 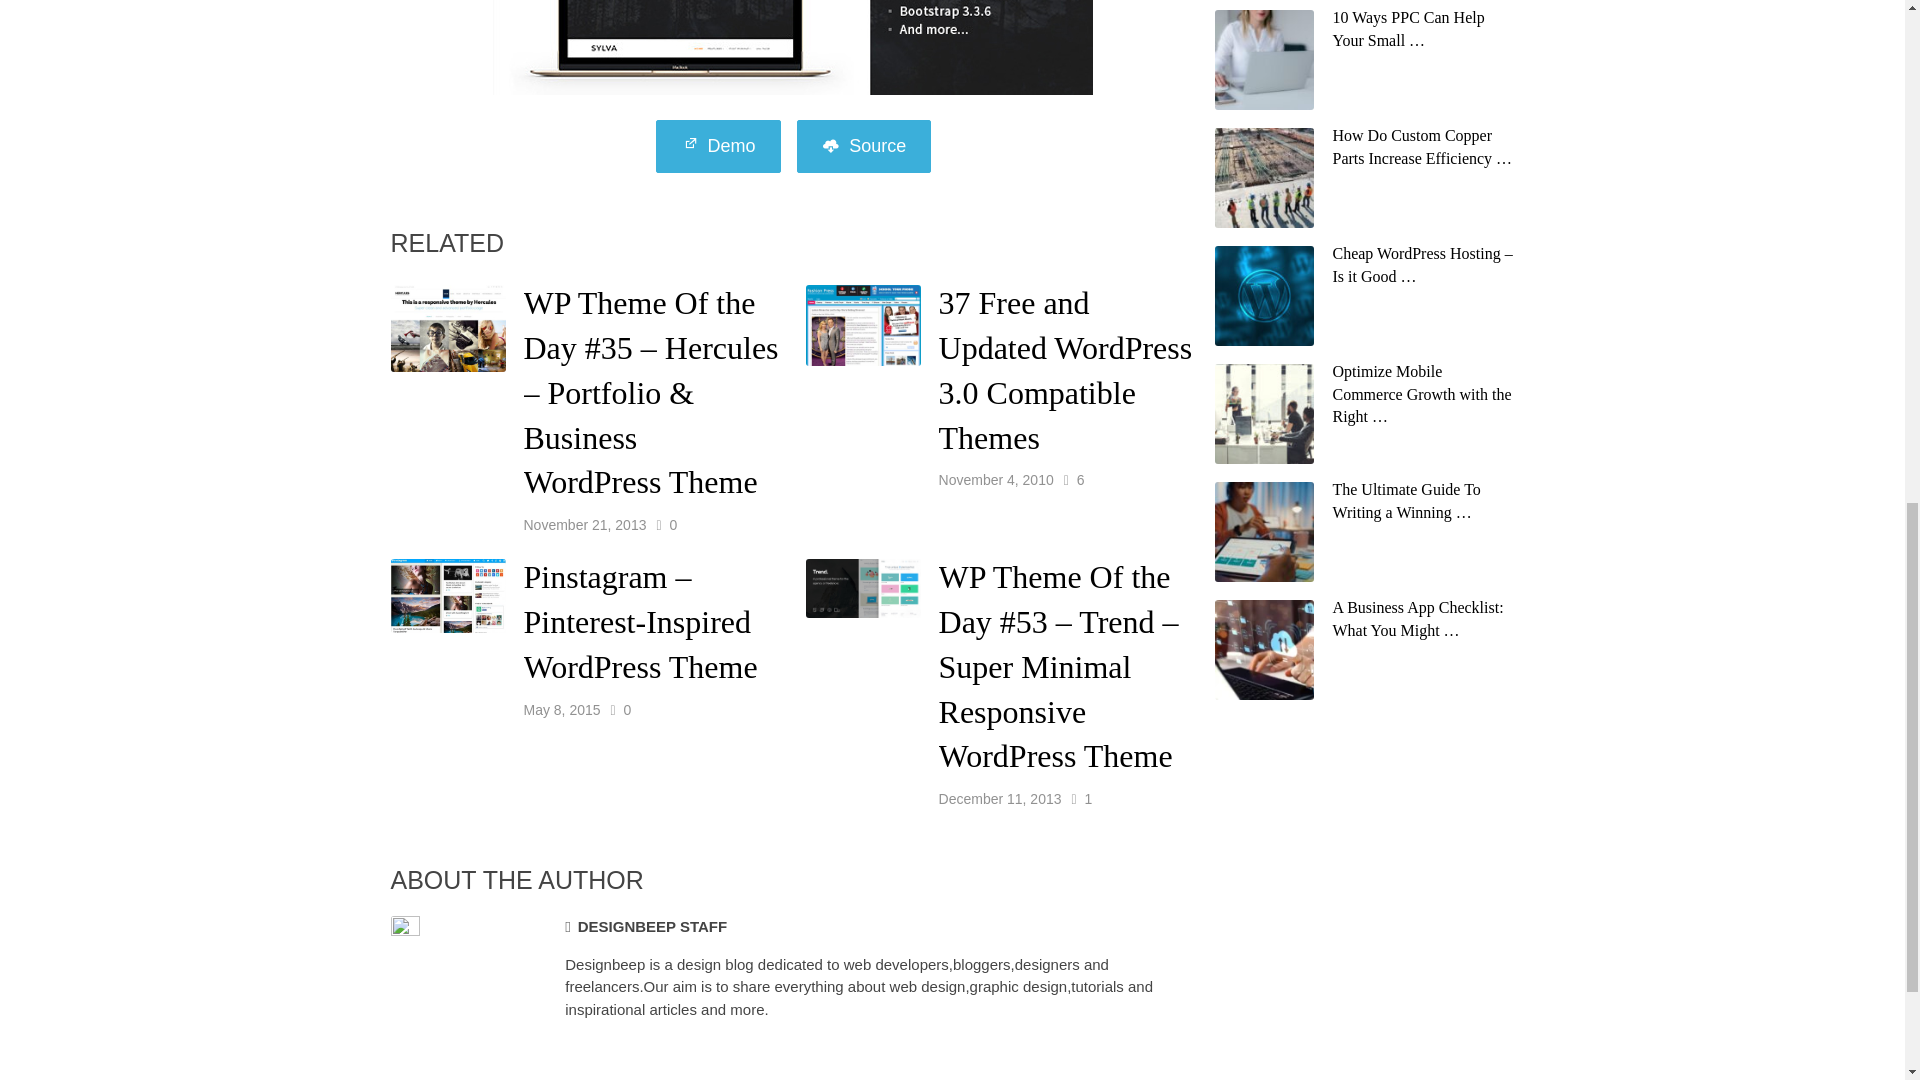 I want to click on 6, so click(x=1080, y=480).